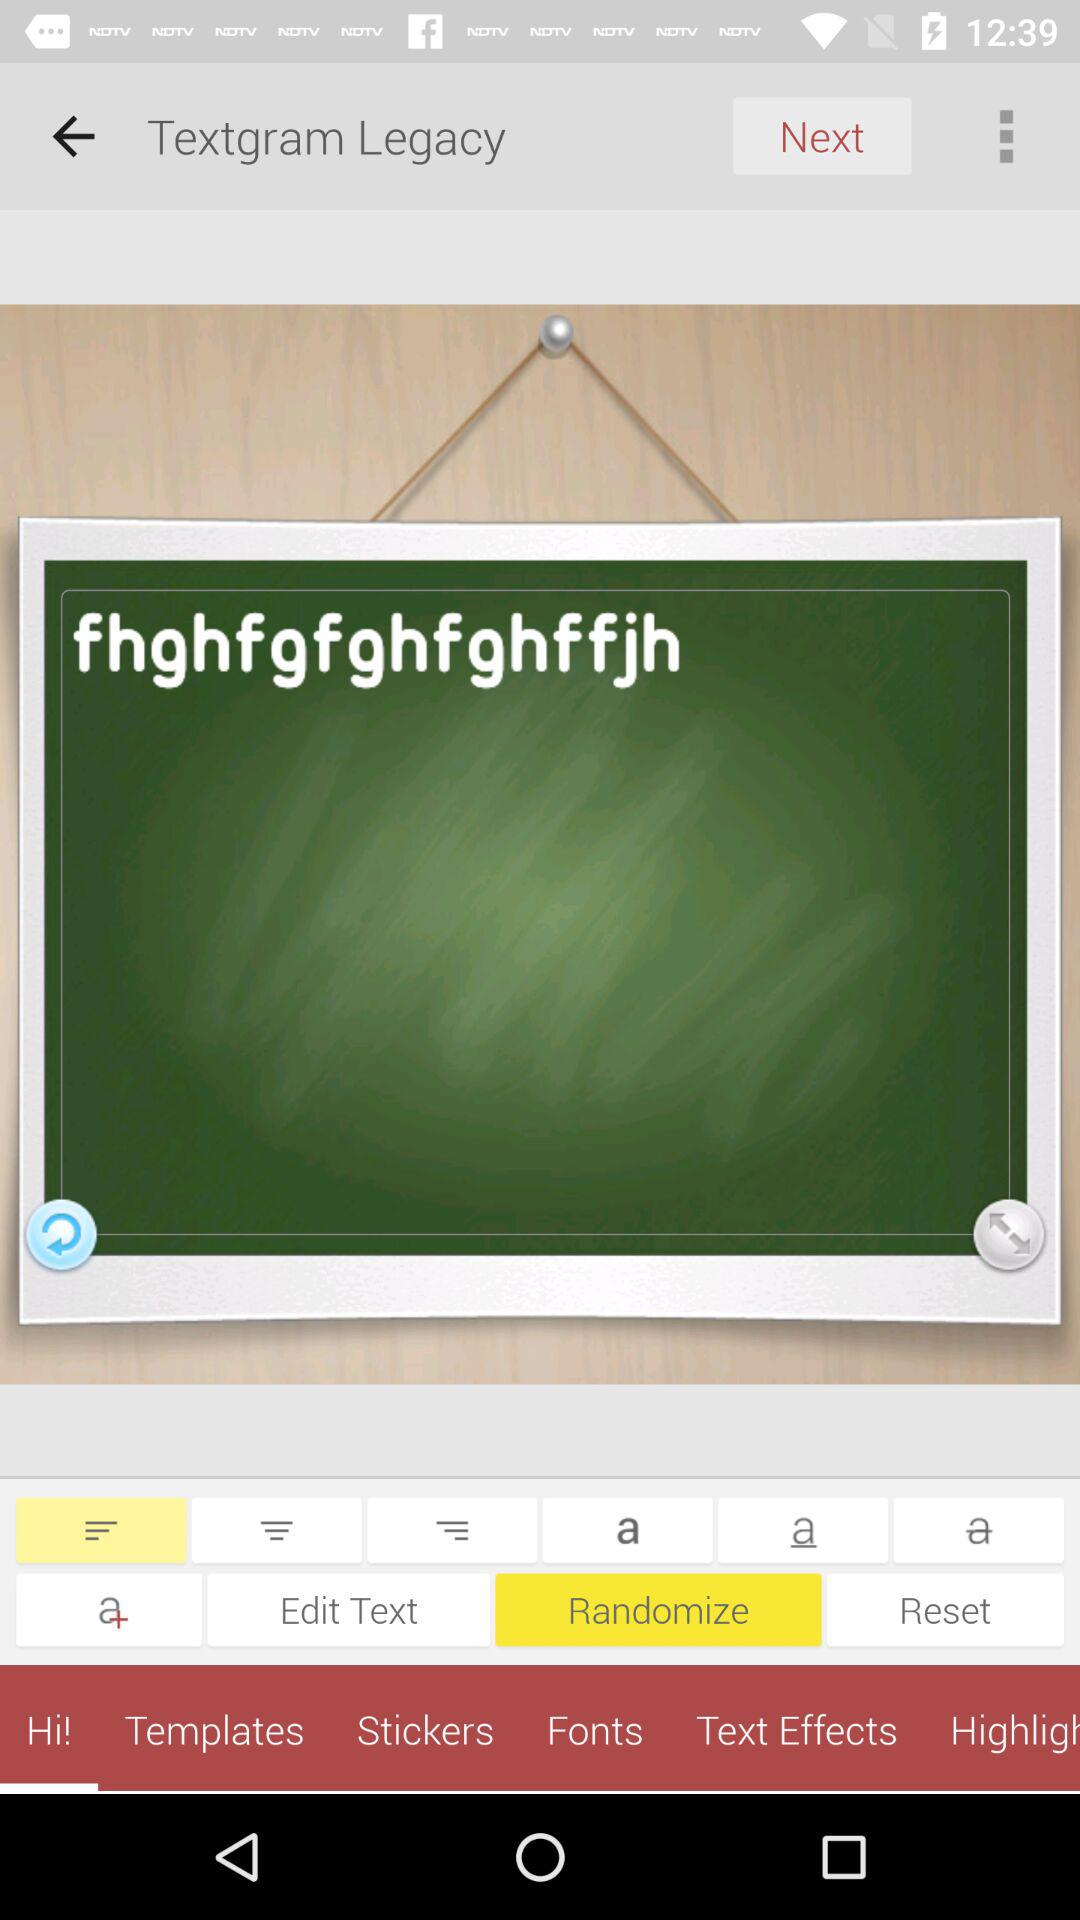  I want to click on open the icon to the left of textgram legacy, so click(73, 136).